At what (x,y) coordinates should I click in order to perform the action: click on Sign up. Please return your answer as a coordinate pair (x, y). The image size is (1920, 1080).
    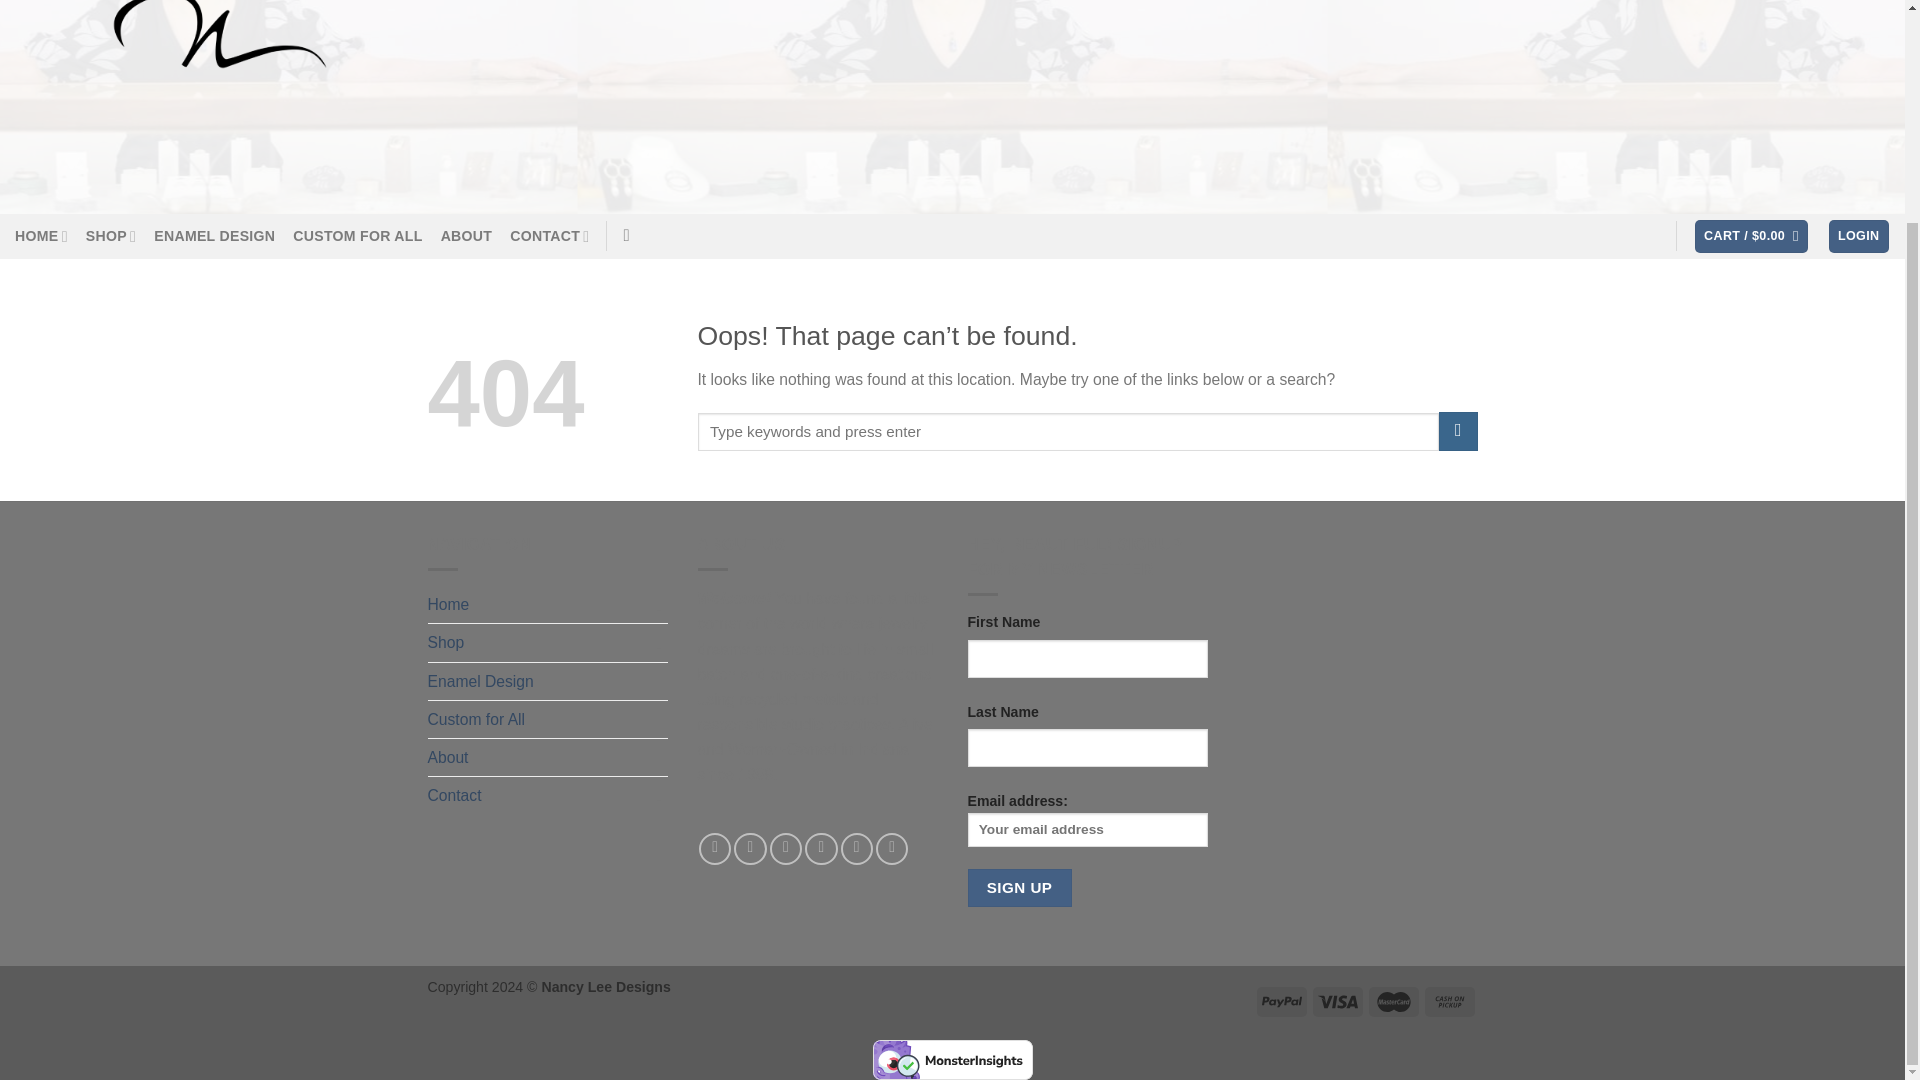
    Looking at the image, I should click on (1019, 888).